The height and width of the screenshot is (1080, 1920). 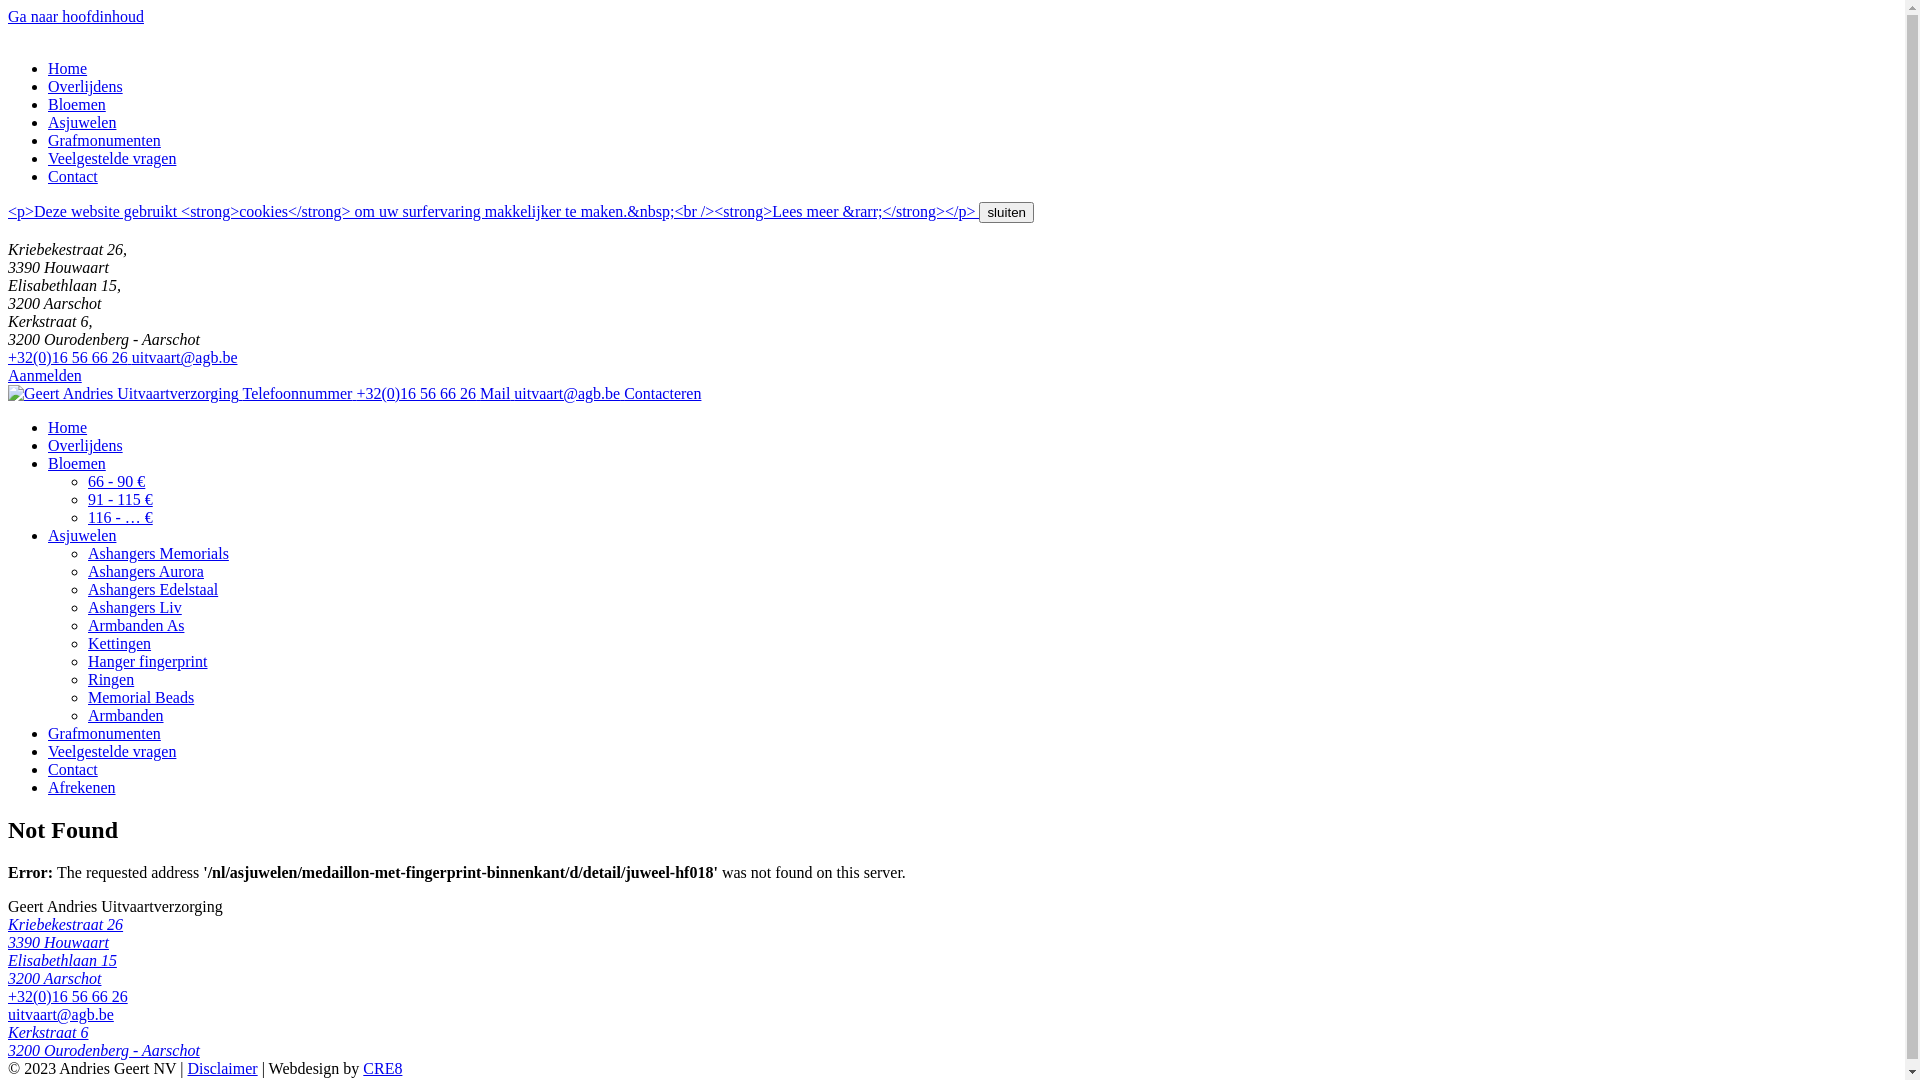 What do you see at coordinates (148, 662) in the screenshot?
I see `Hanger fingerprint` at bounding box center [148, 662].